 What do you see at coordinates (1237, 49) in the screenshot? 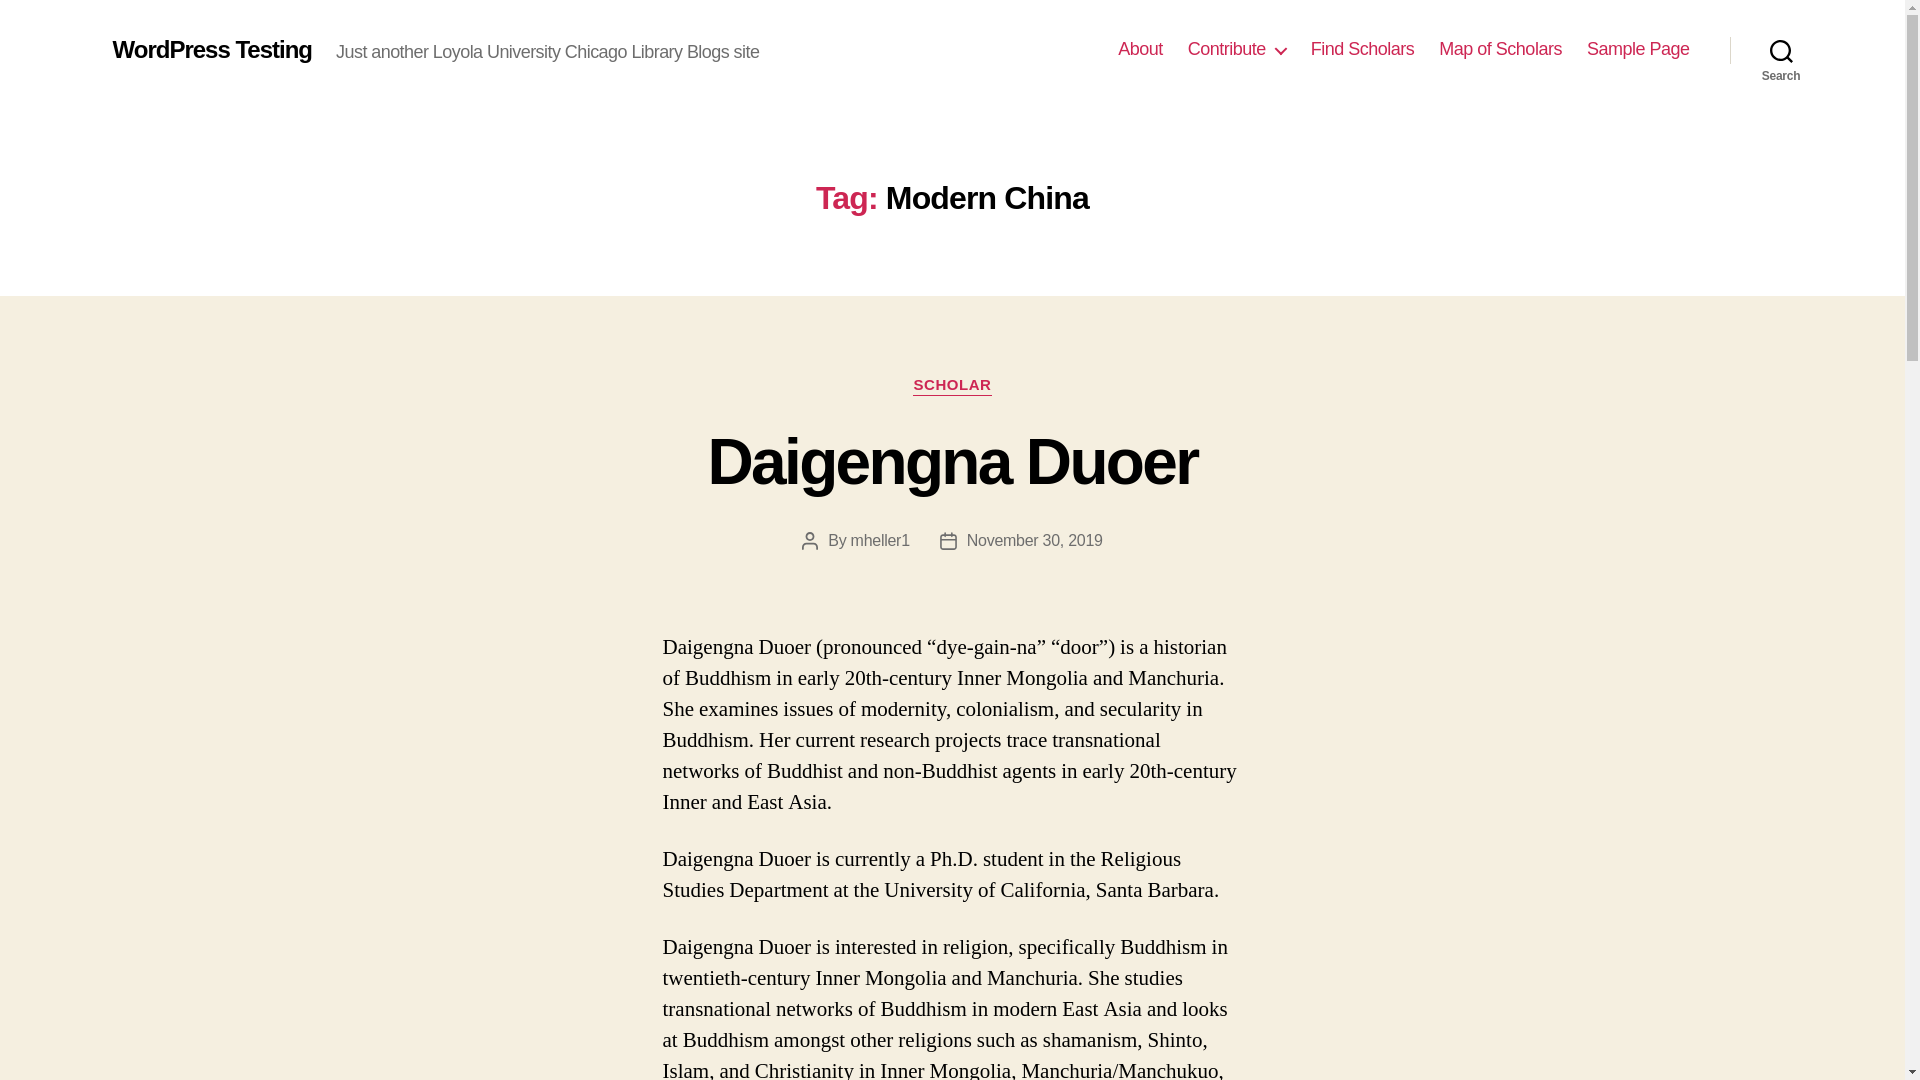
I see `Contribute` at bounding box center [1237, 49].